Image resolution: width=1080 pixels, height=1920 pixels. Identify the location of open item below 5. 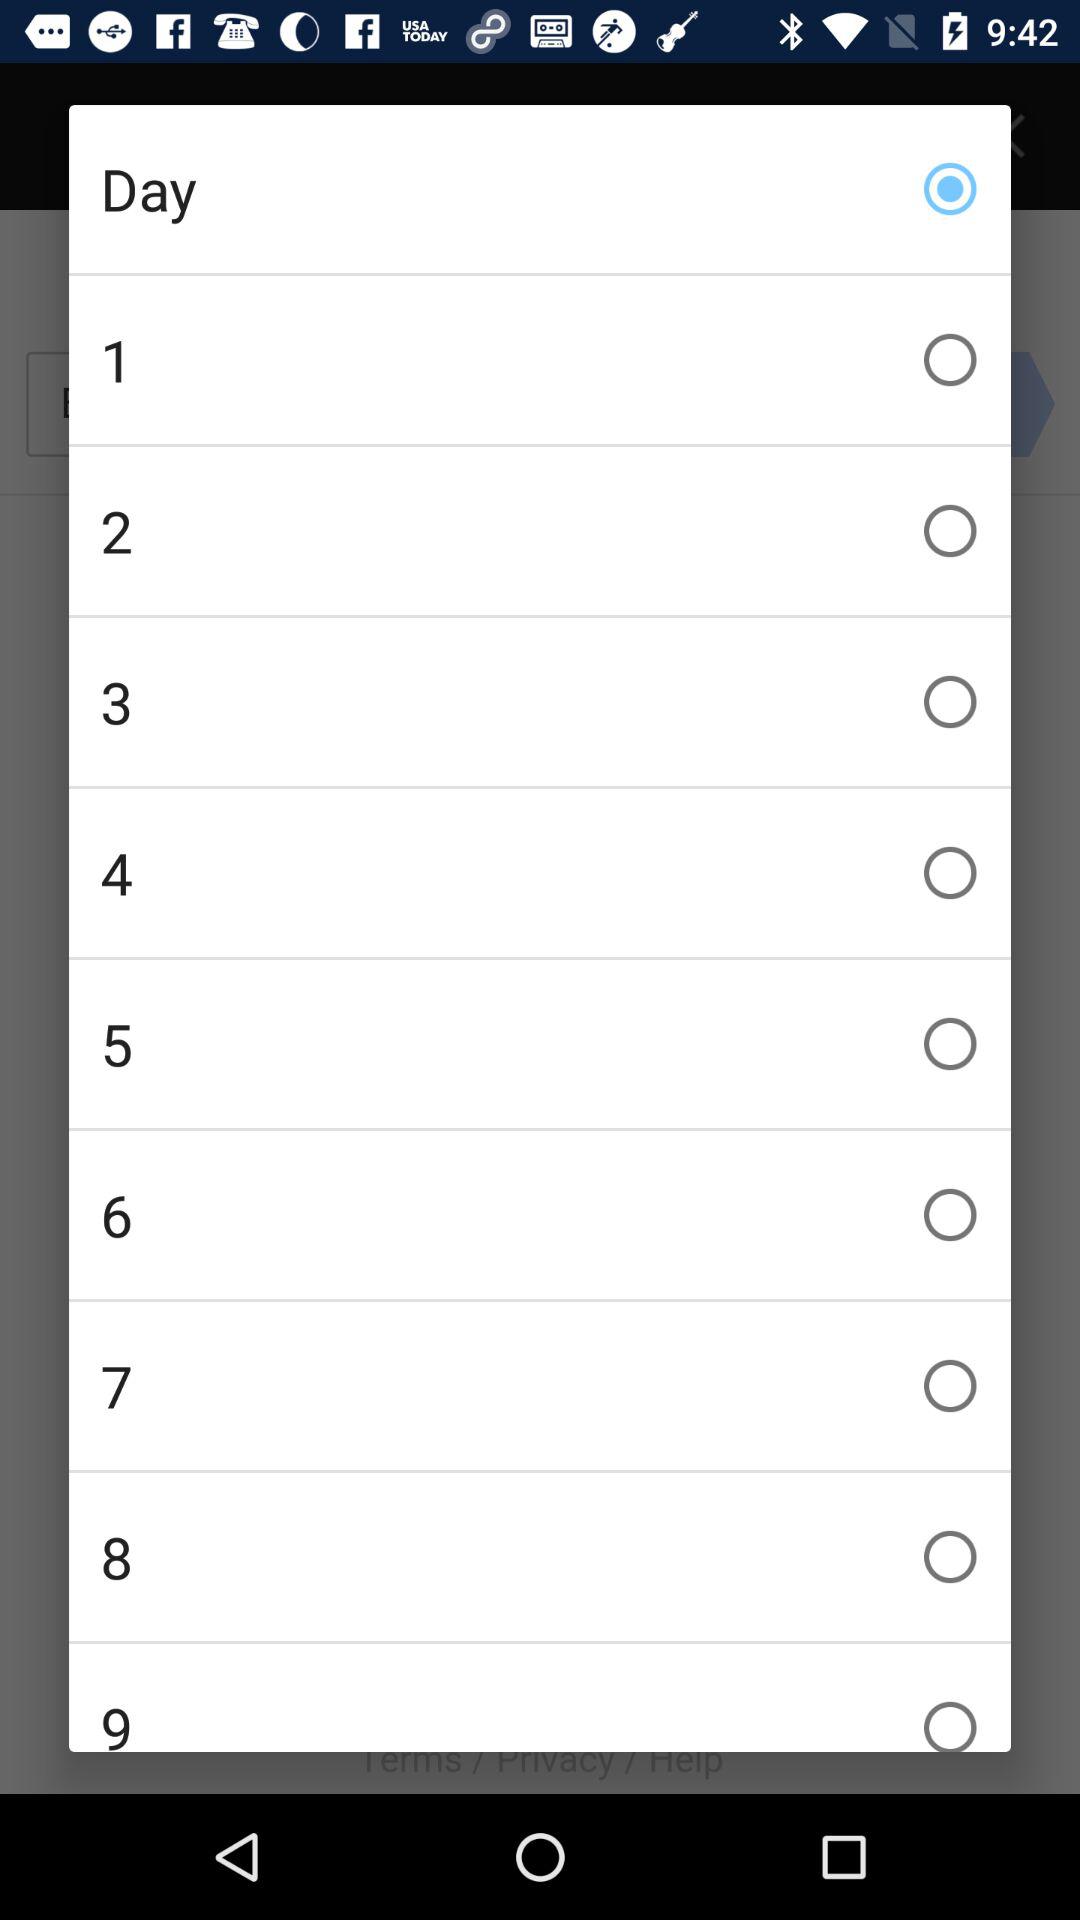
(540, 1214).